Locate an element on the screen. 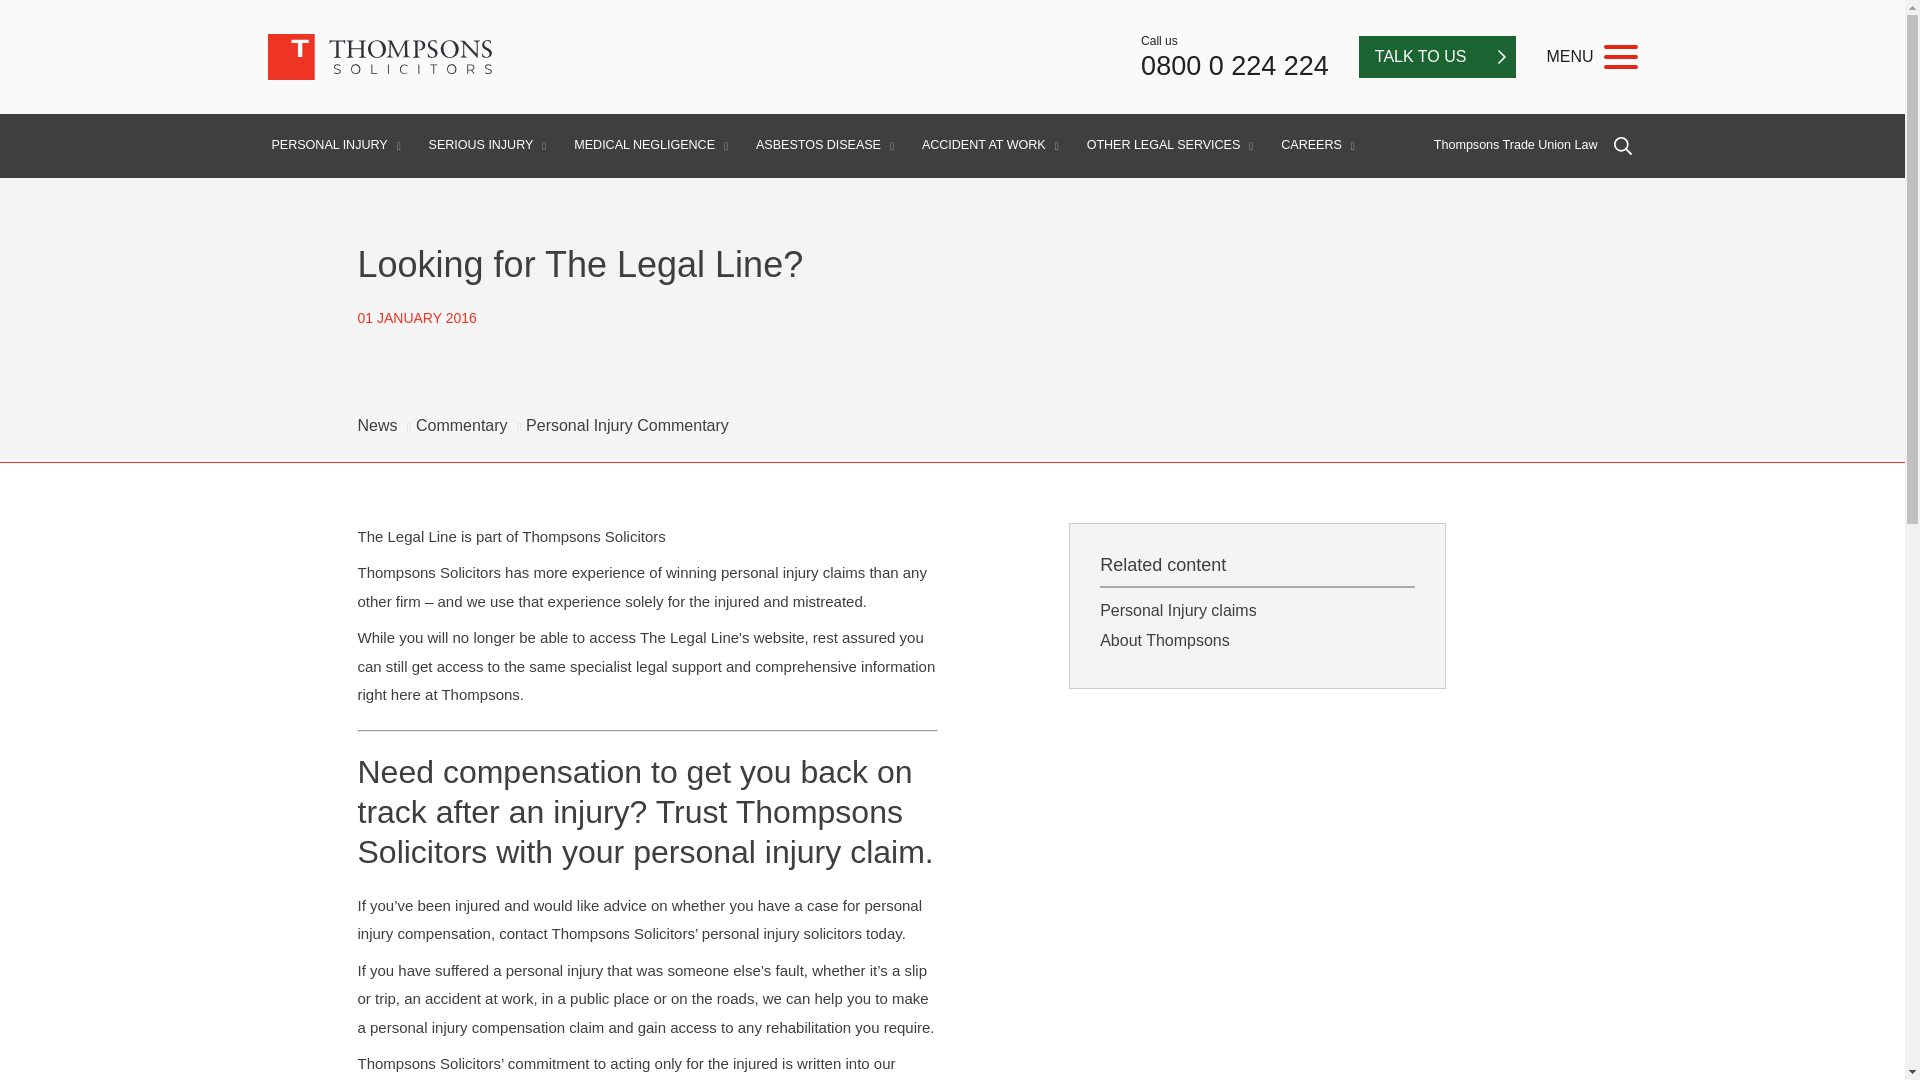  Customer reviews powered by Trustpilot is located at coordinates (958, 62).